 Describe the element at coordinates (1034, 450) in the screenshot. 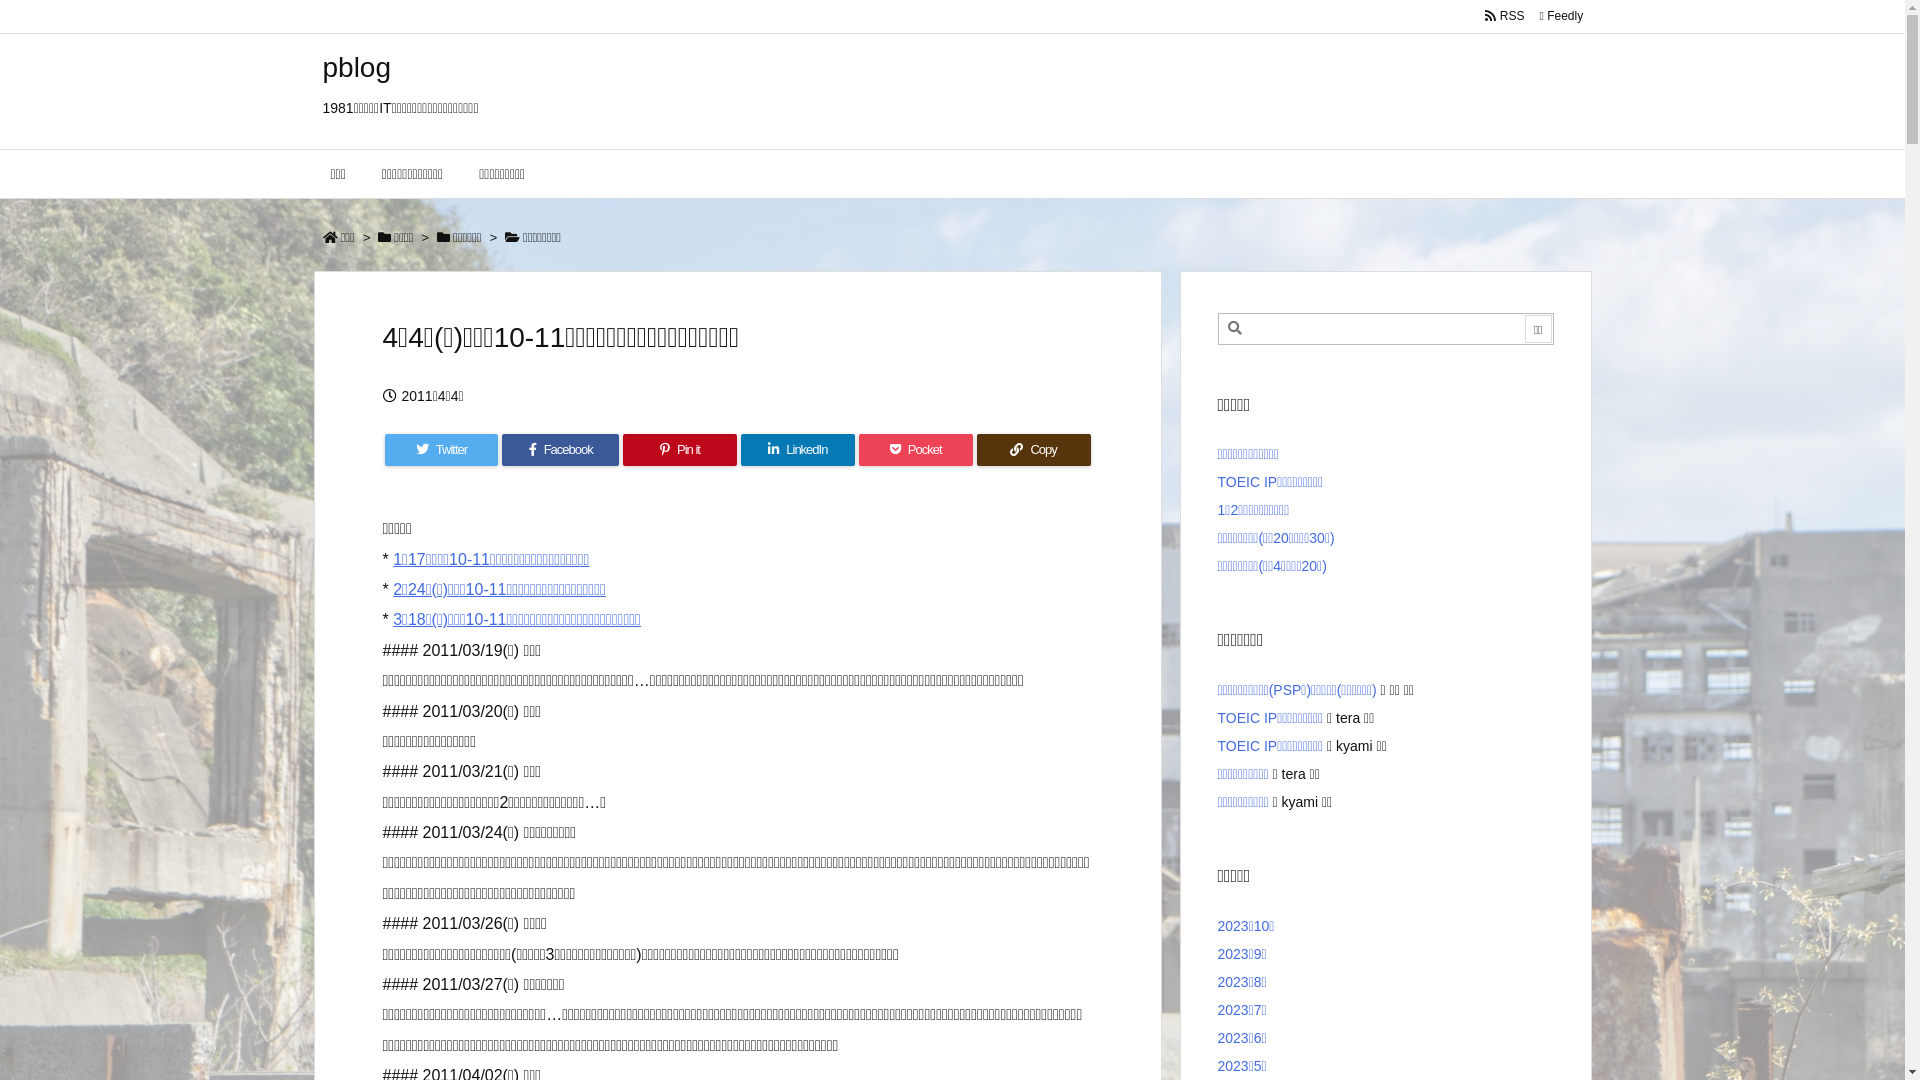

I see `Copy` at that location.